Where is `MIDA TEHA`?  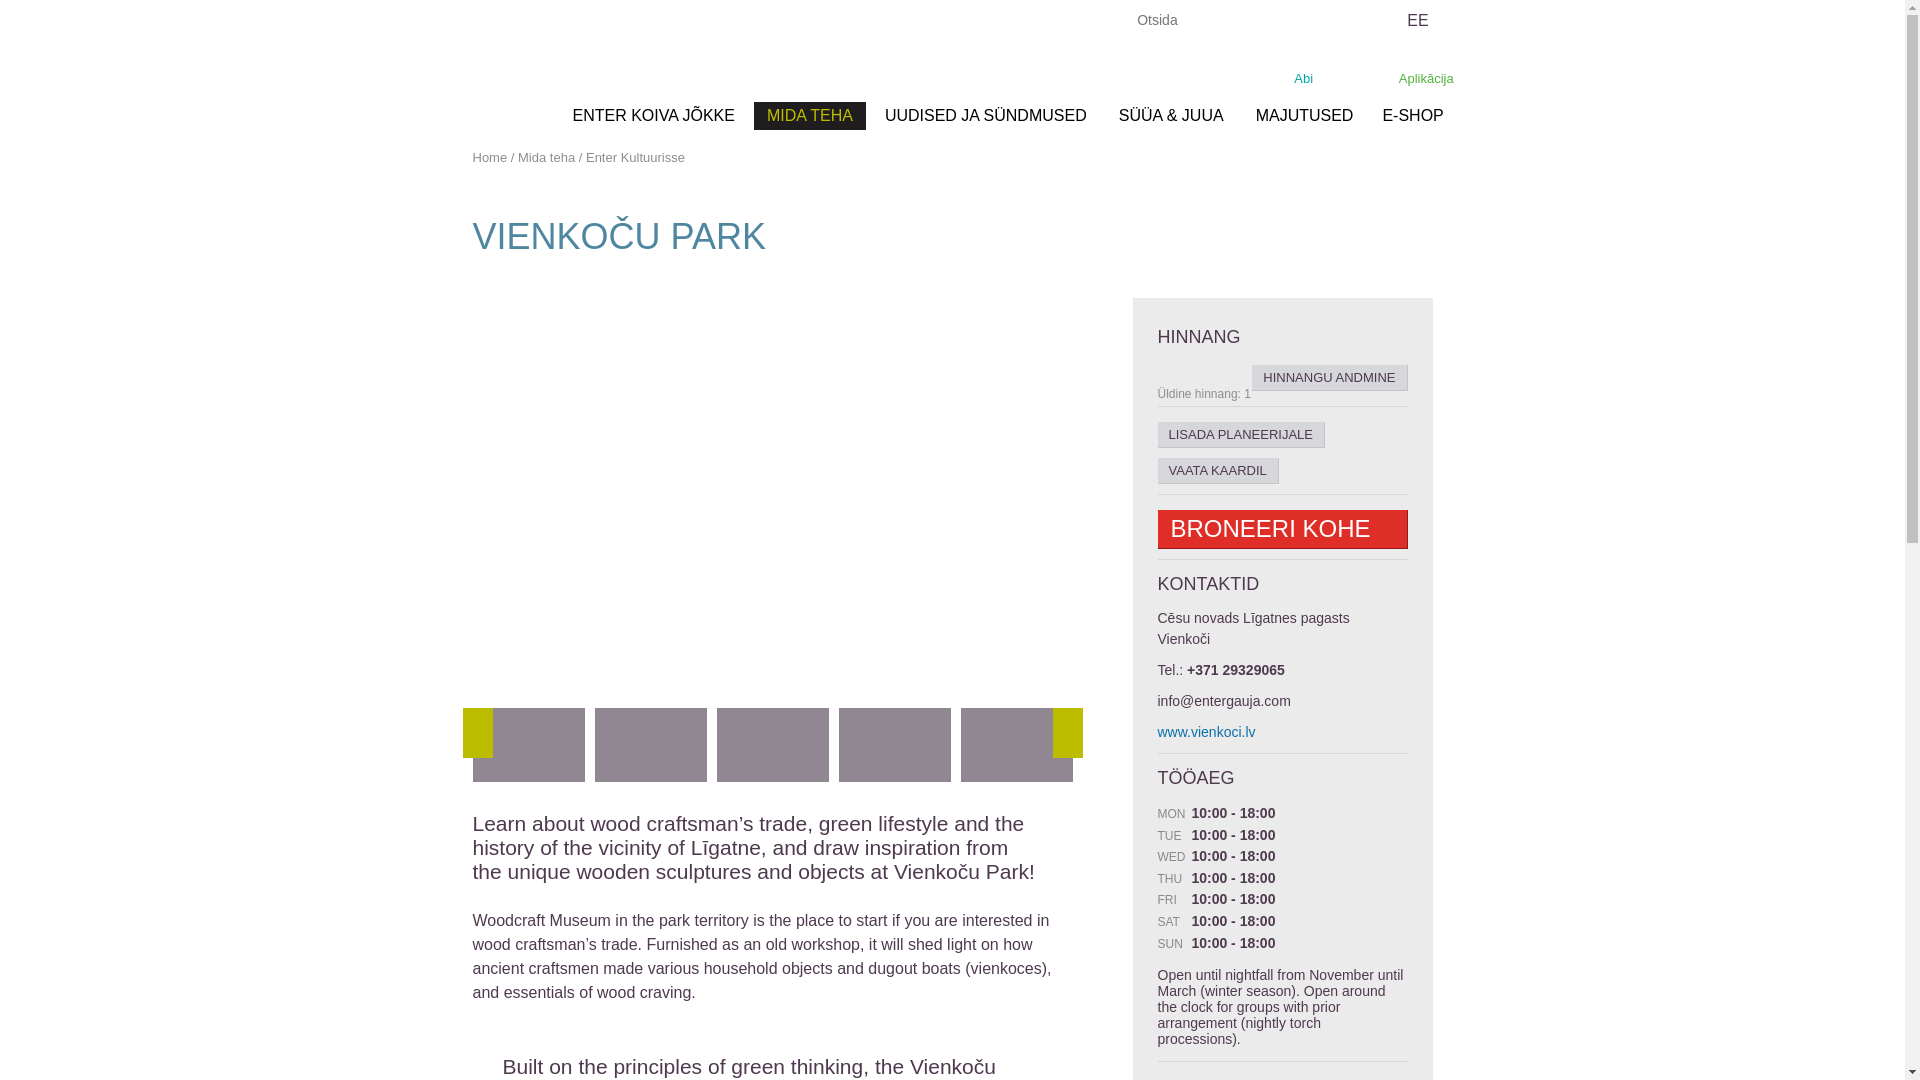
MIDA TEHA is located at coordinates (810, 115).